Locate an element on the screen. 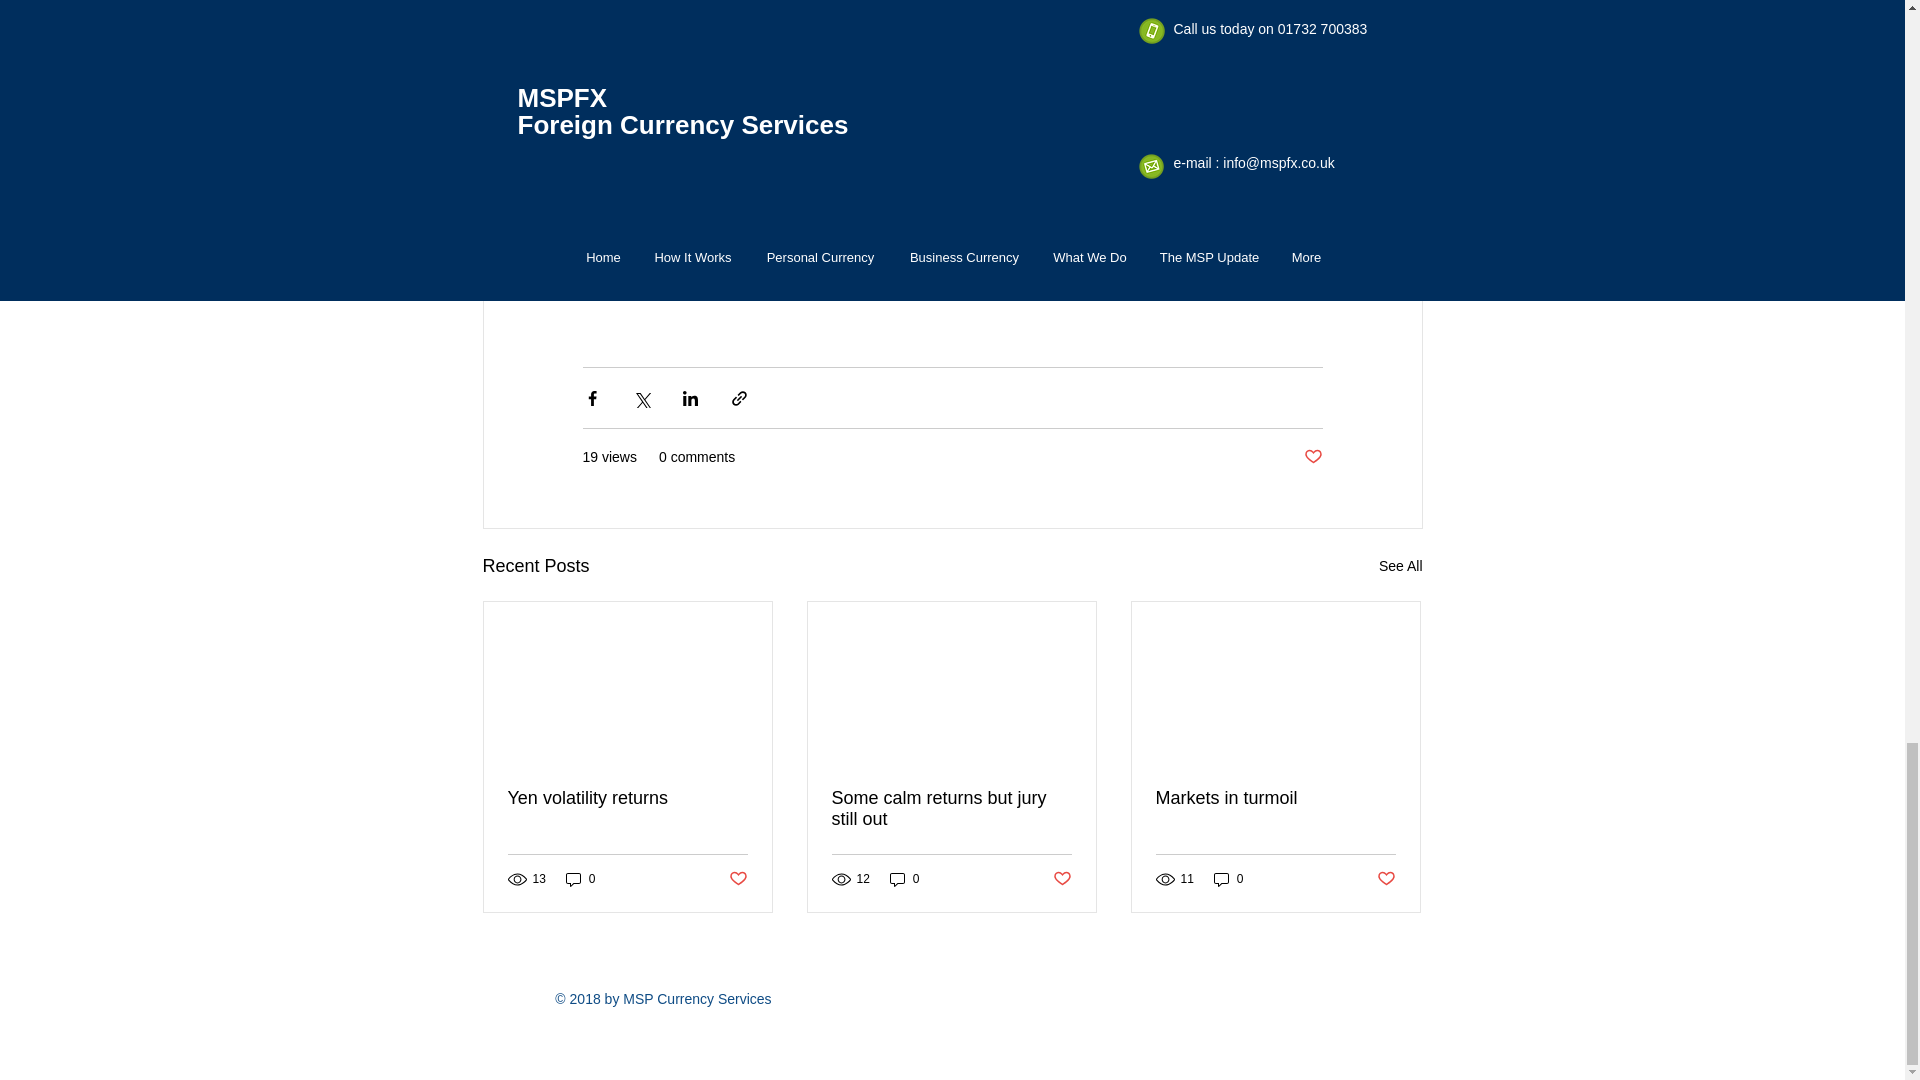 This screenshot has width=1920, height=1080. Post not marked as liked is located at coordinates (1312, 457).